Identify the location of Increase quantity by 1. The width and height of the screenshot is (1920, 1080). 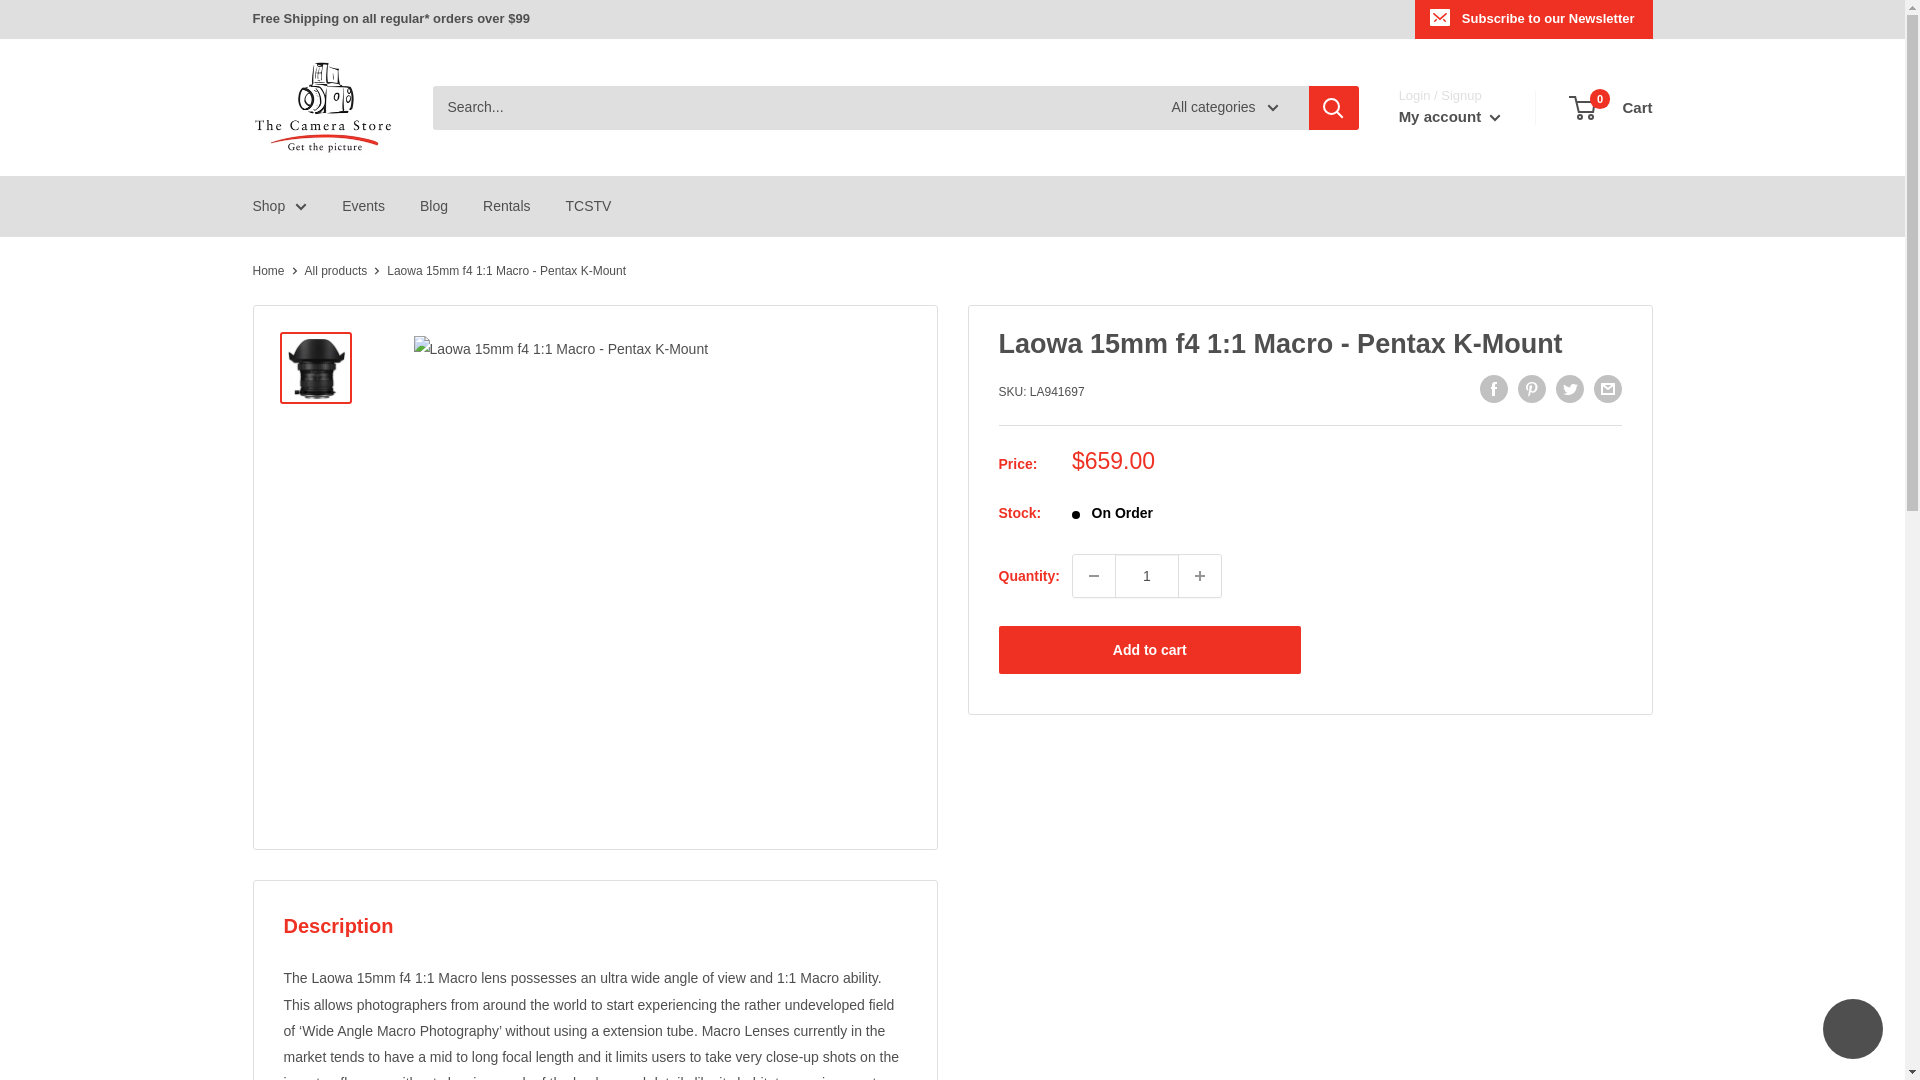
(1200, 576).